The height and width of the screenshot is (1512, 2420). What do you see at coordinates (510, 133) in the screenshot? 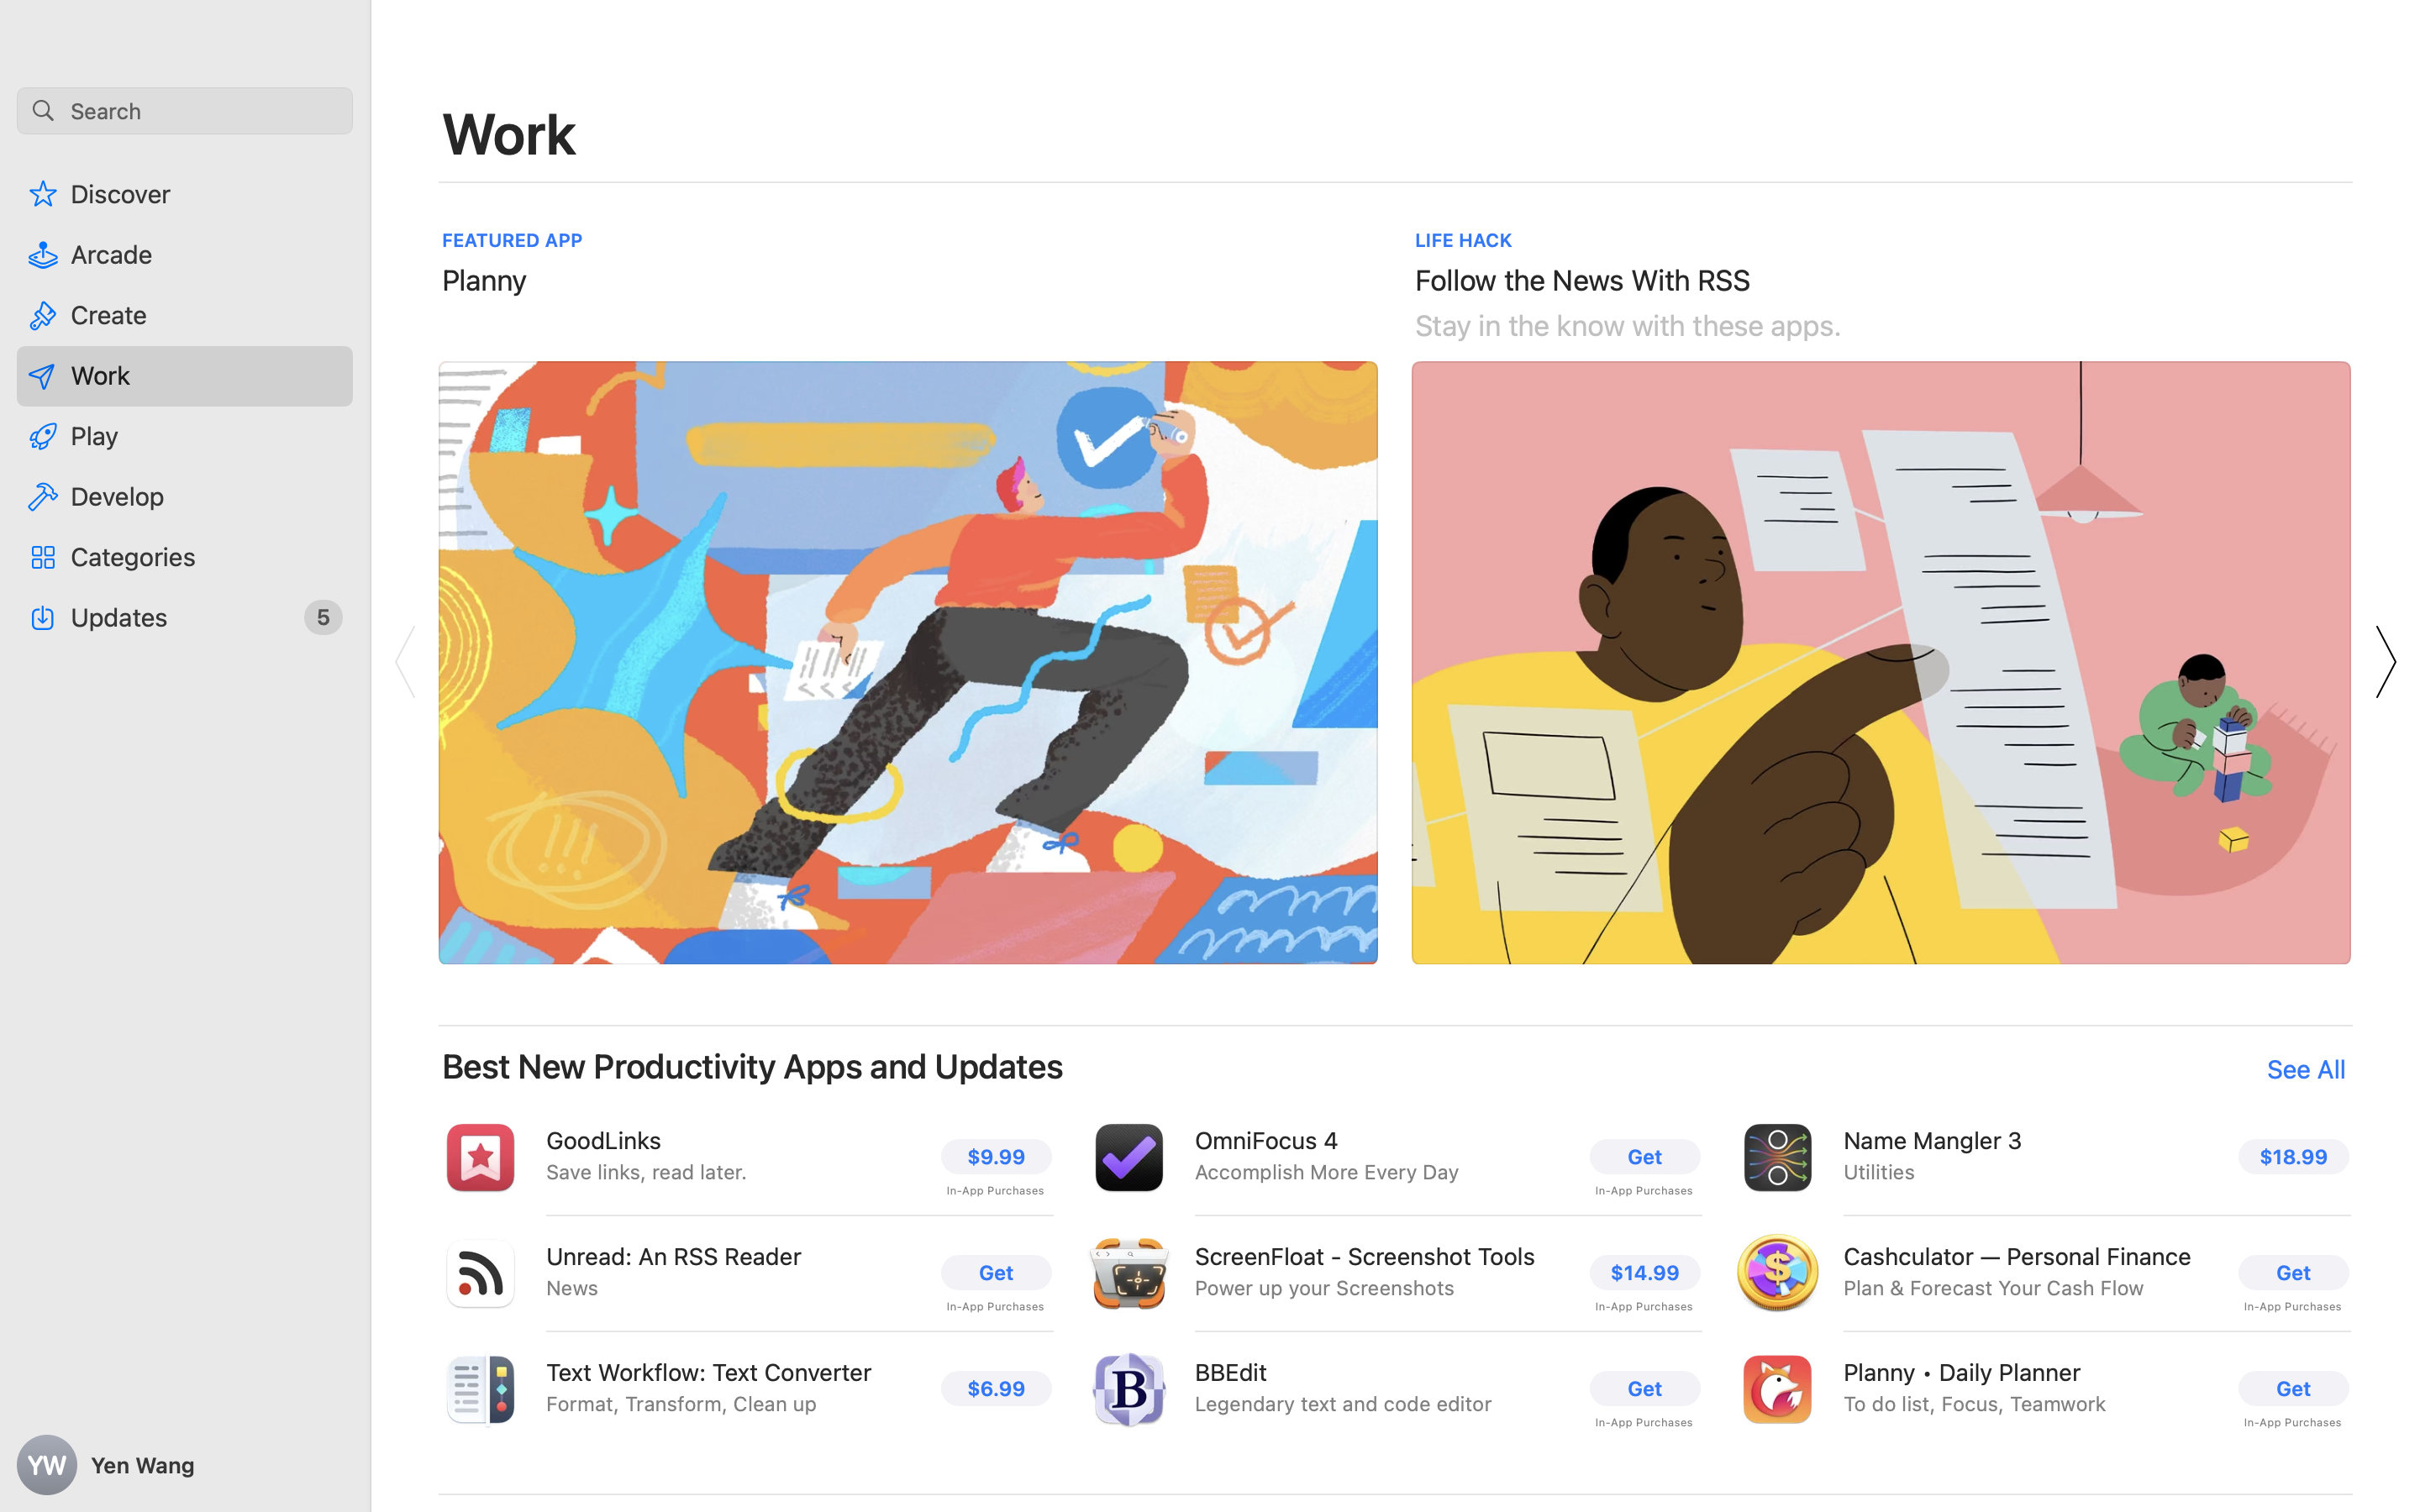
I see `Work` at bounding box center [510, 133].